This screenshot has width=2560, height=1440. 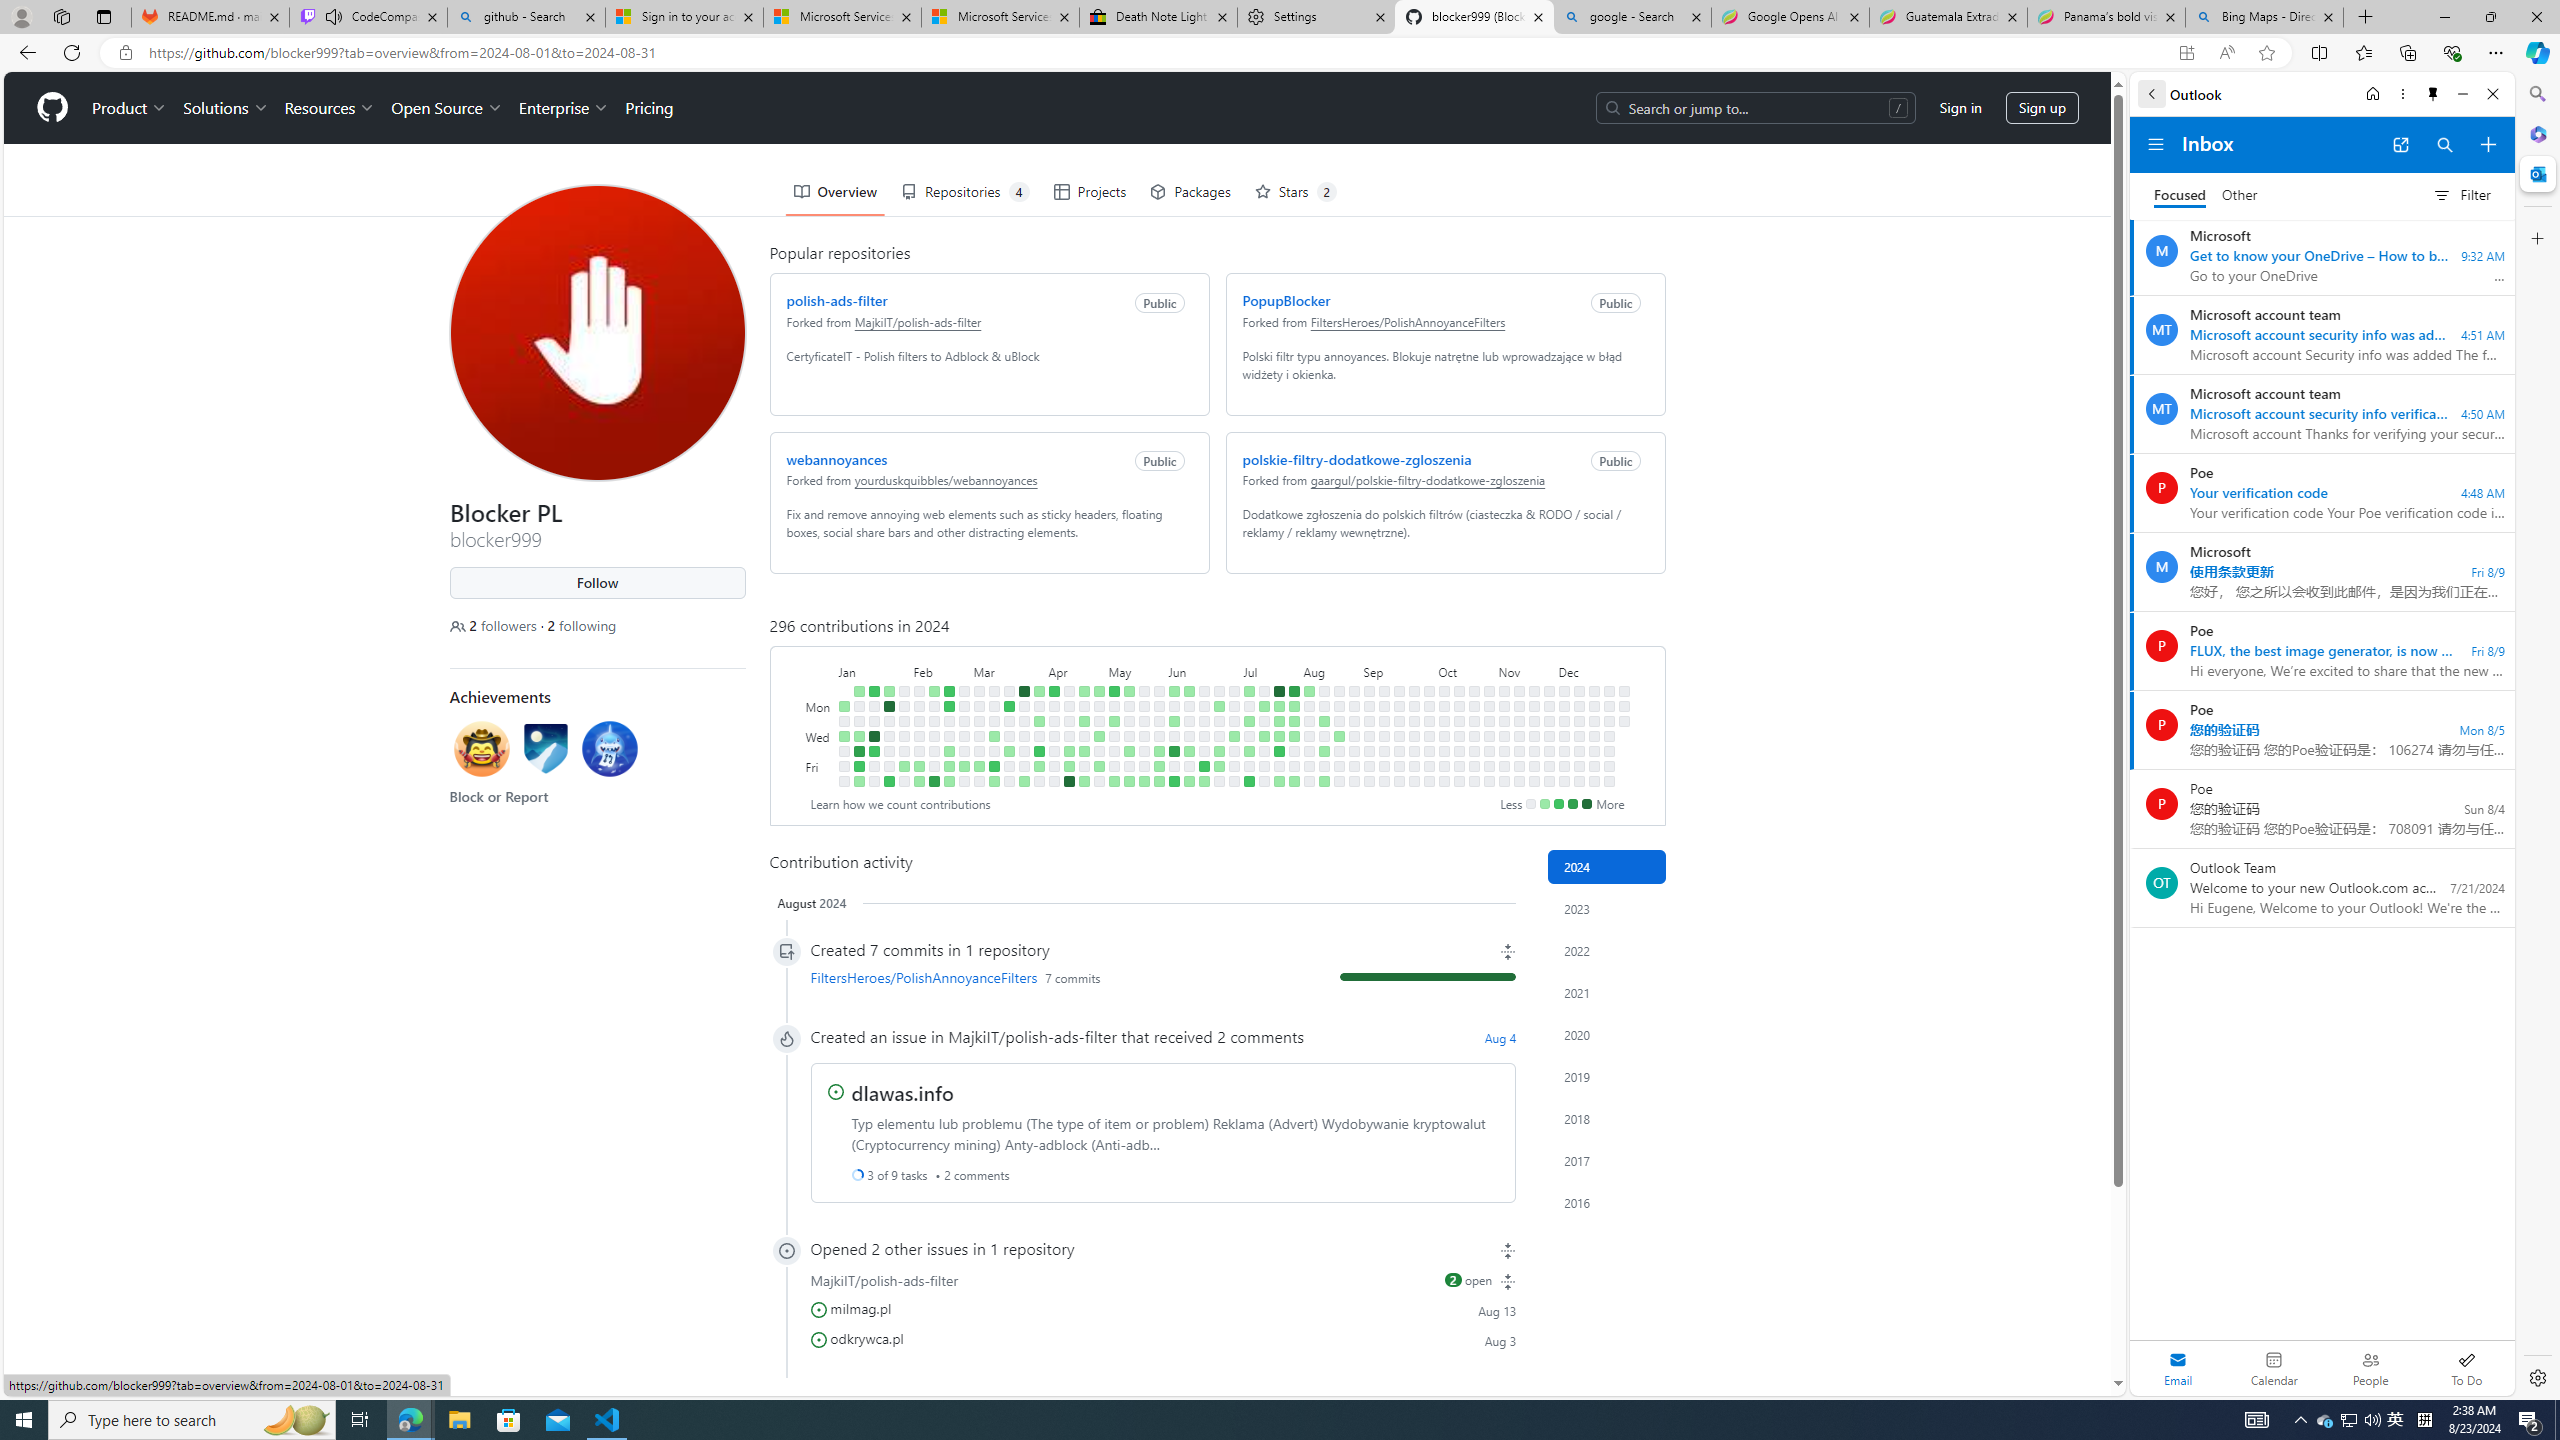 I want to click on Focused, so click(x=2180, y=196).